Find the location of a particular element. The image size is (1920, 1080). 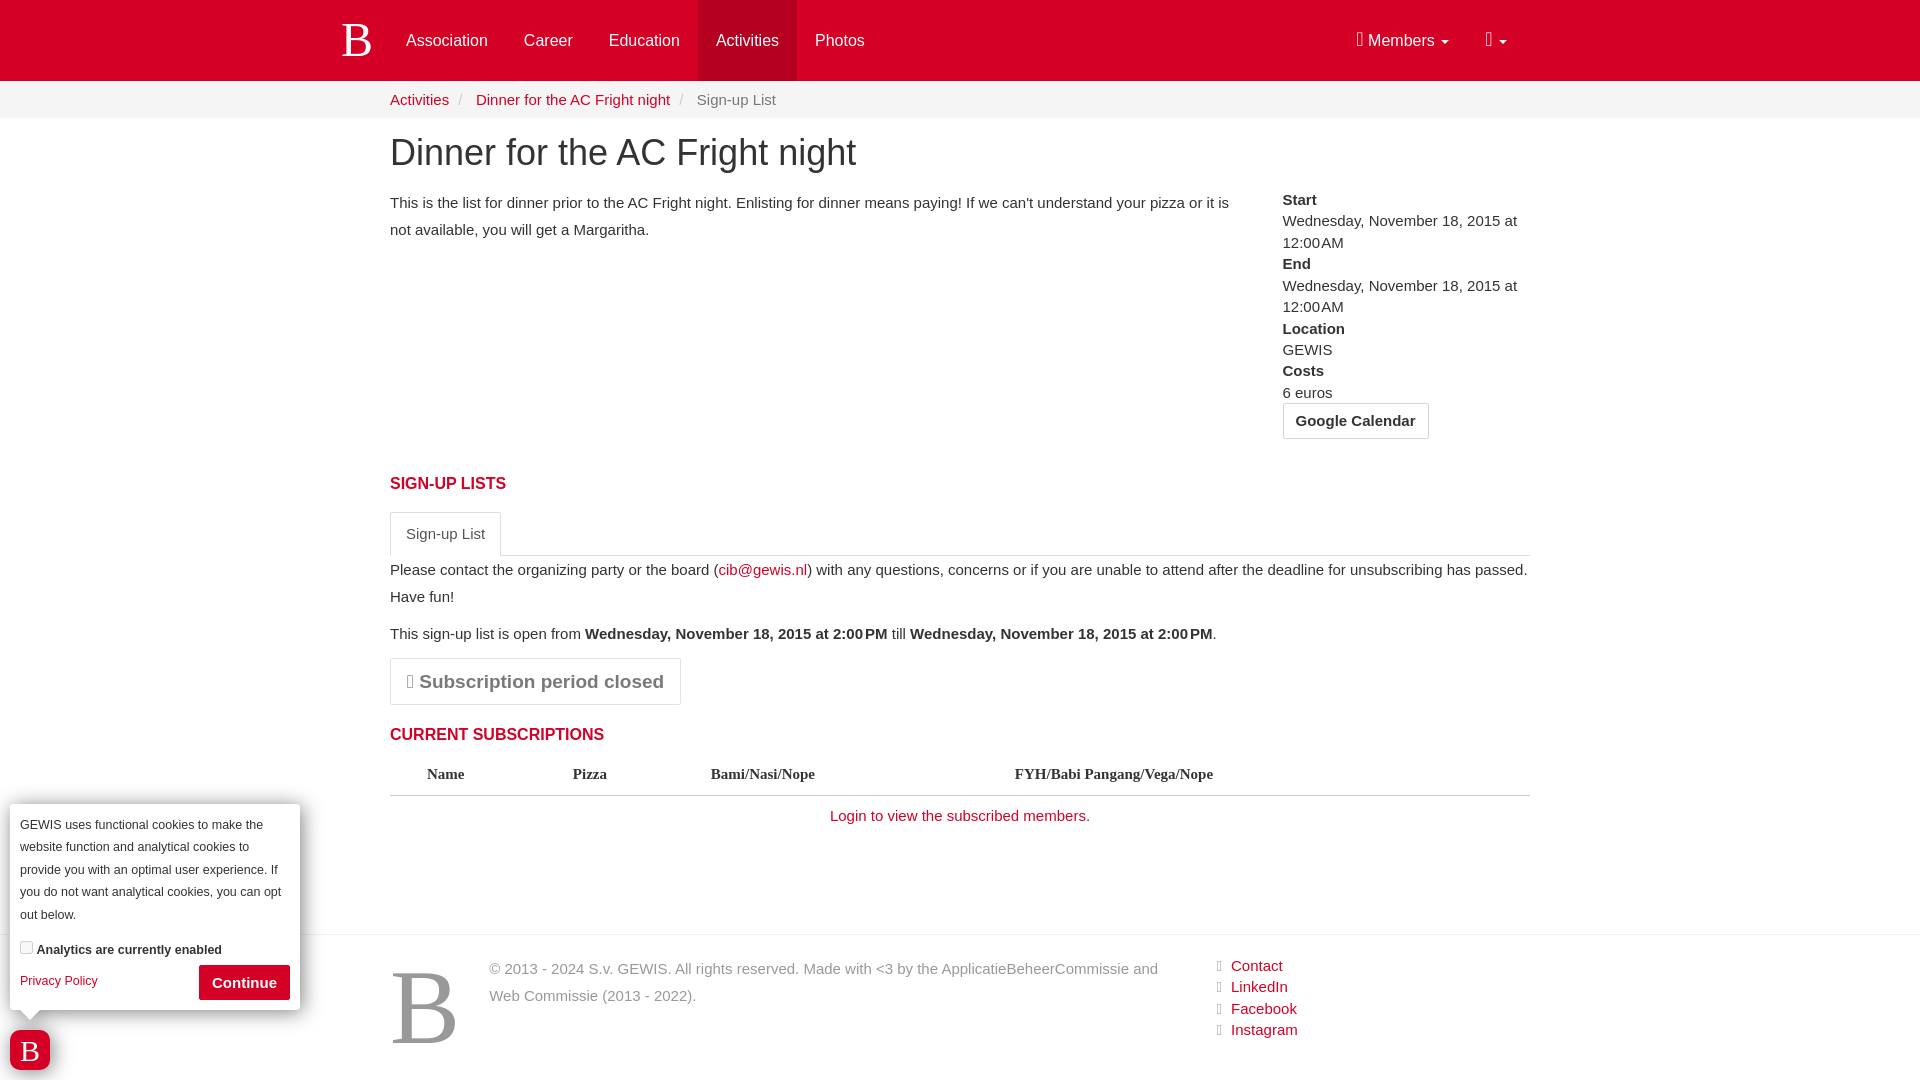

Members is located at coordinates (1402, 40).